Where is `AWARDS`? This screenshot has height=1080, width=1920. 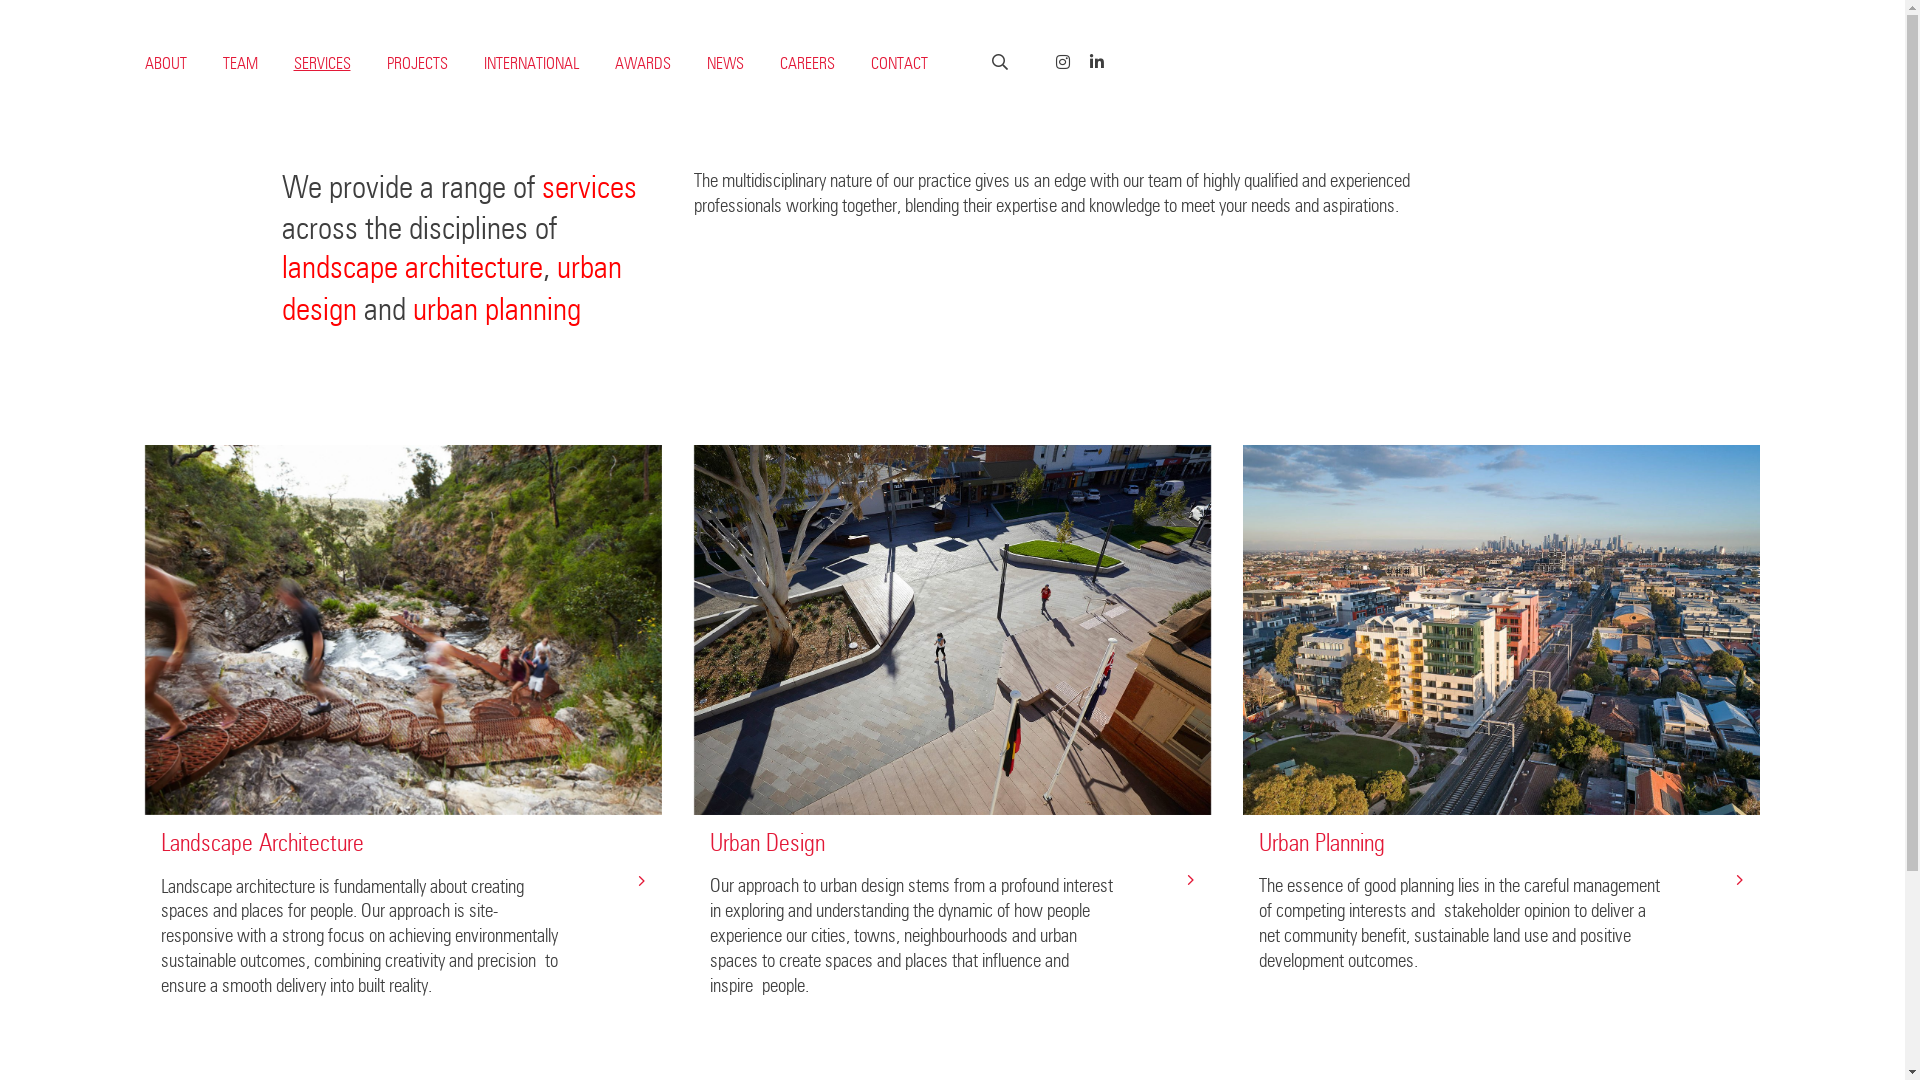
AWARDS is located at coordinates (642, 65).